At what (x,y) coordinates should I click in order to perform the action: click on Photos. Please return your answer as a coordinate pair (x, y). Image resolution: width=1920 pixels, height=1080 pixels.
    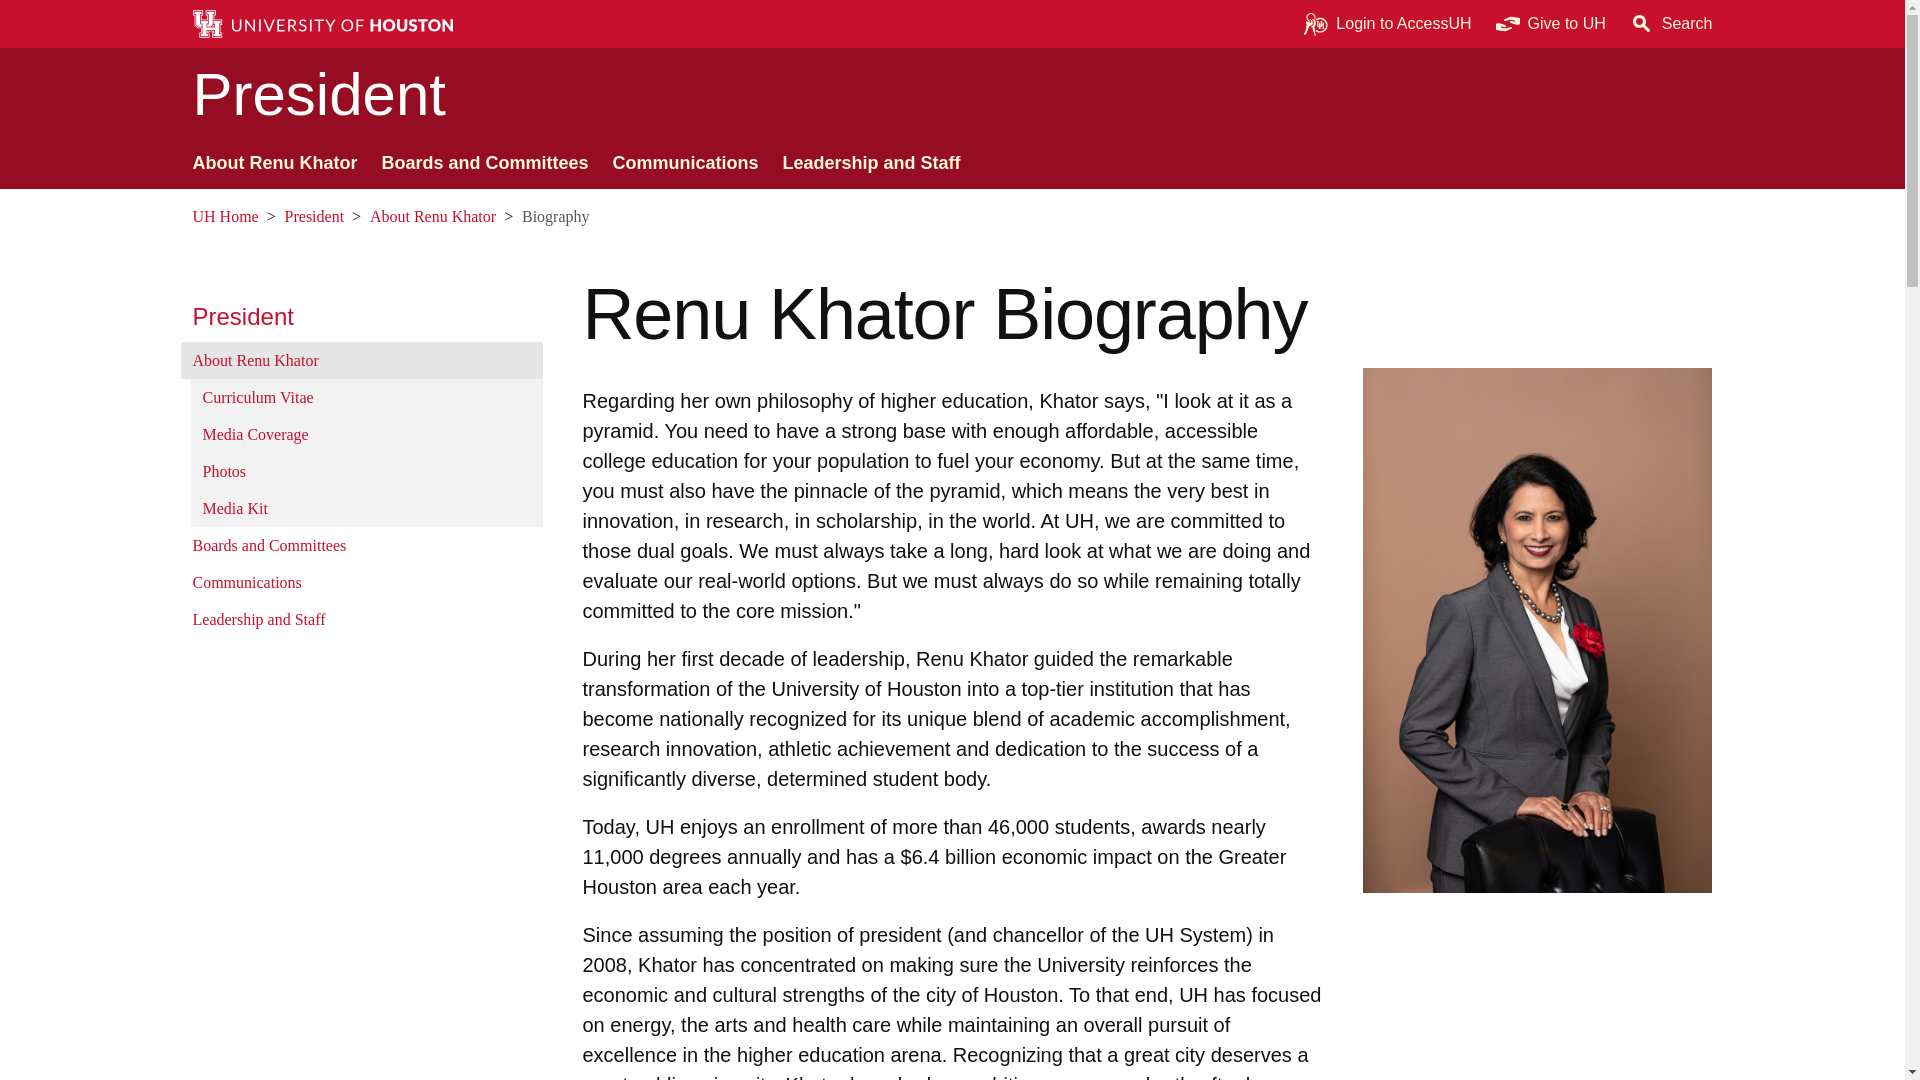
    Looking at the image, I should click on (366, 471).